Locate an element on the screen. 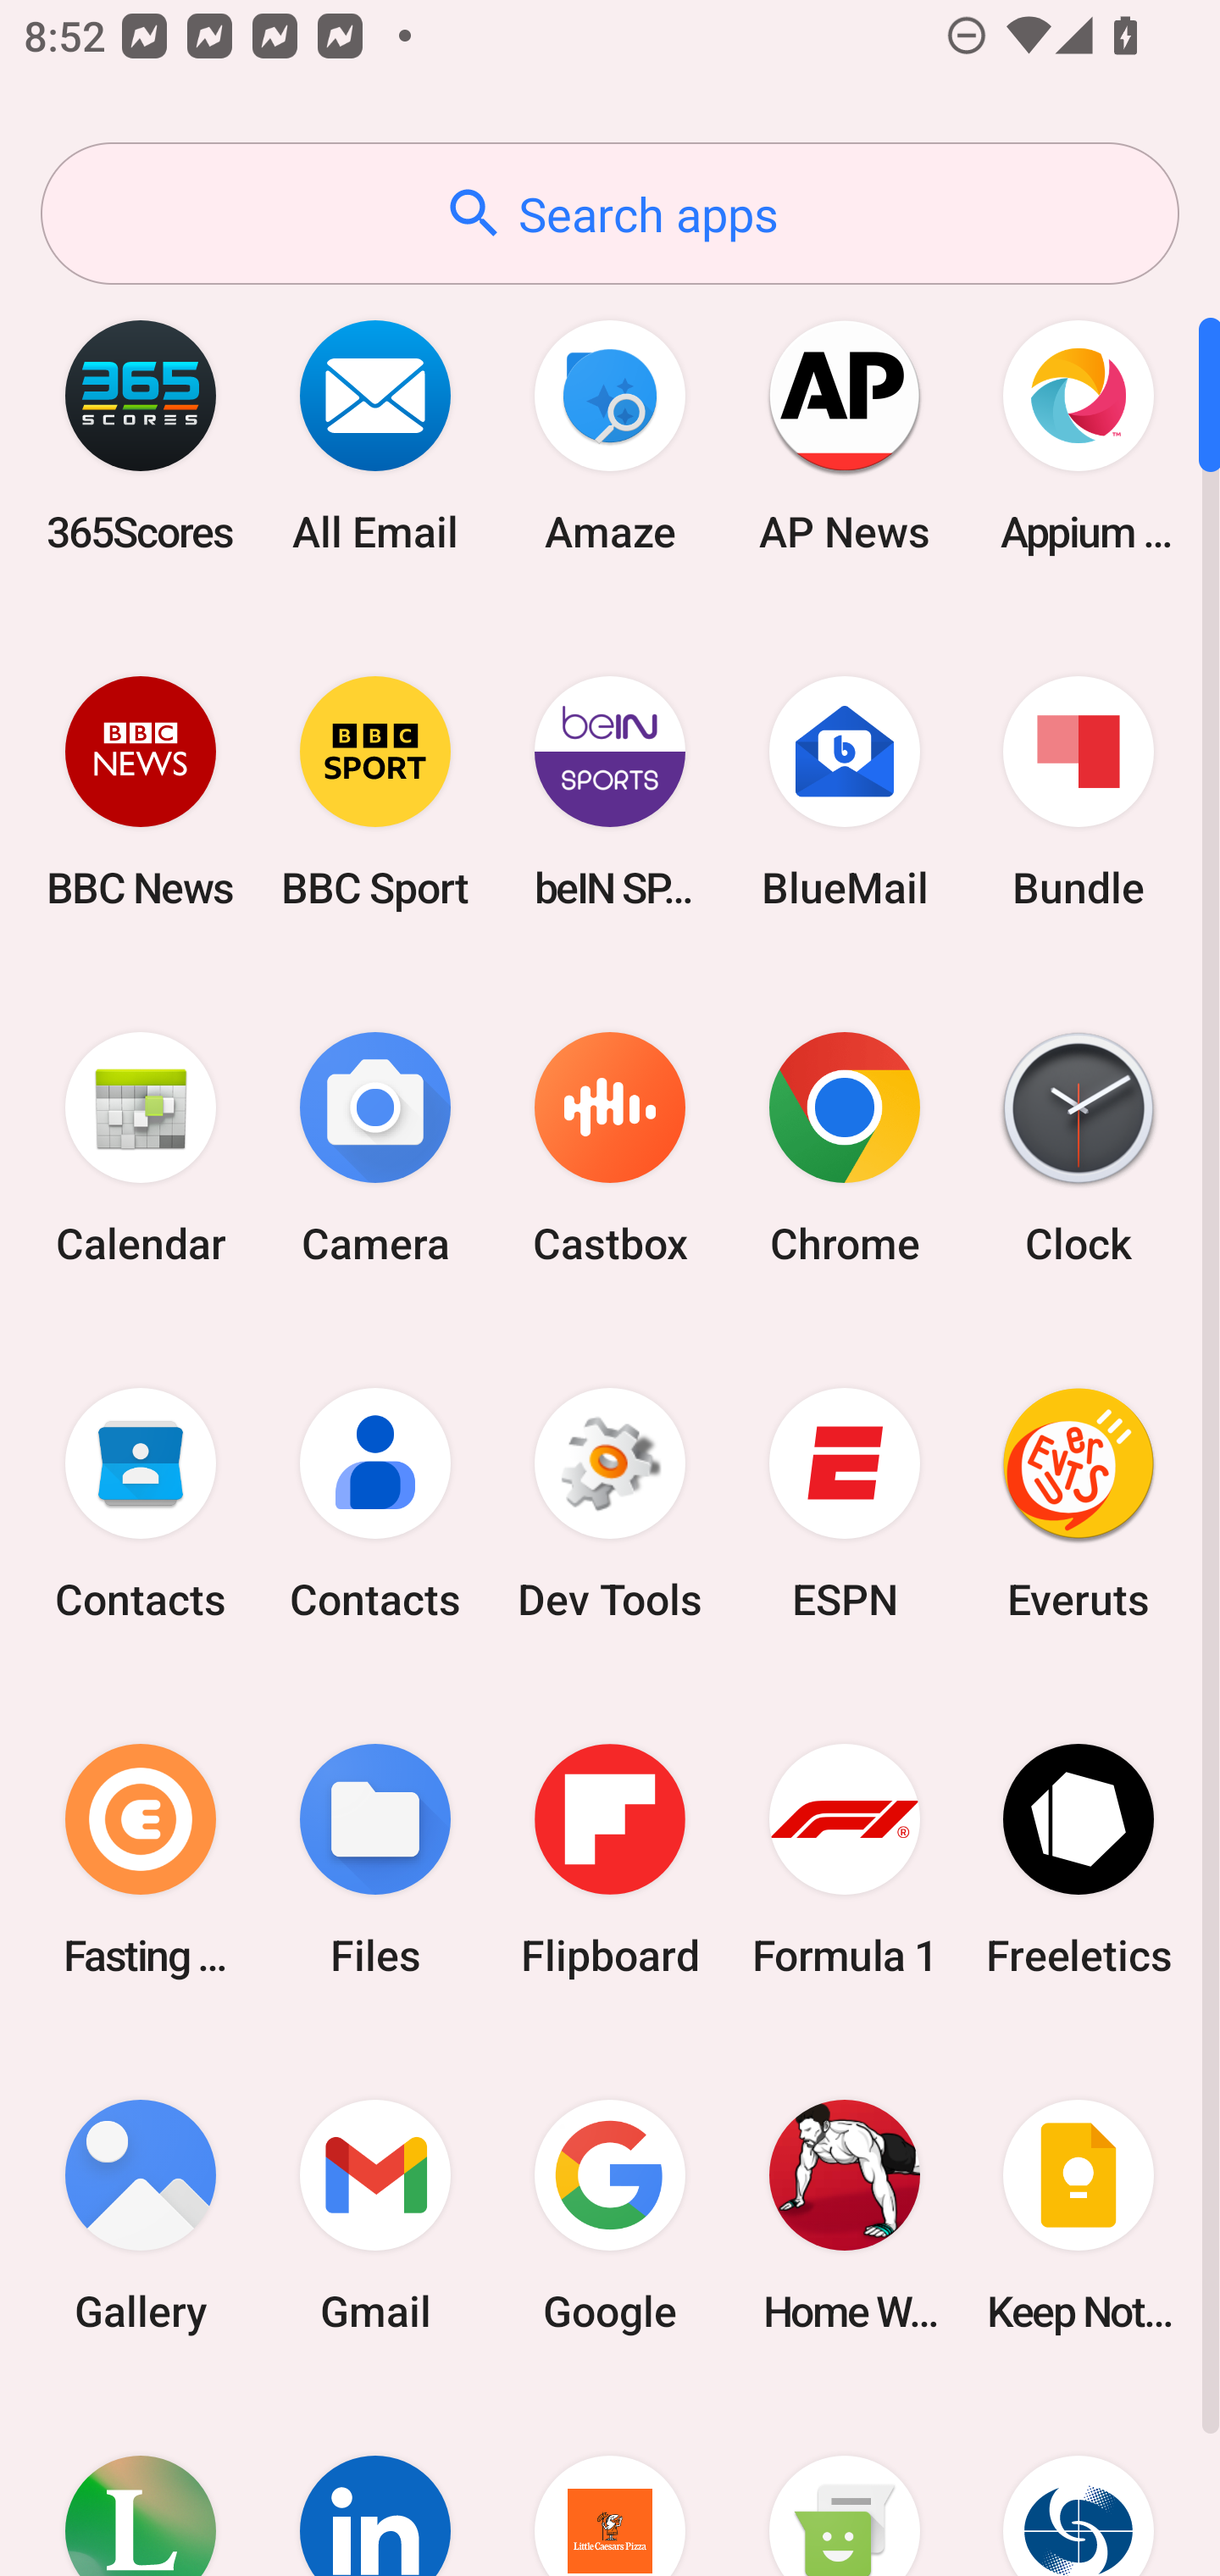  BBC News is located at coordinates (141, 791).